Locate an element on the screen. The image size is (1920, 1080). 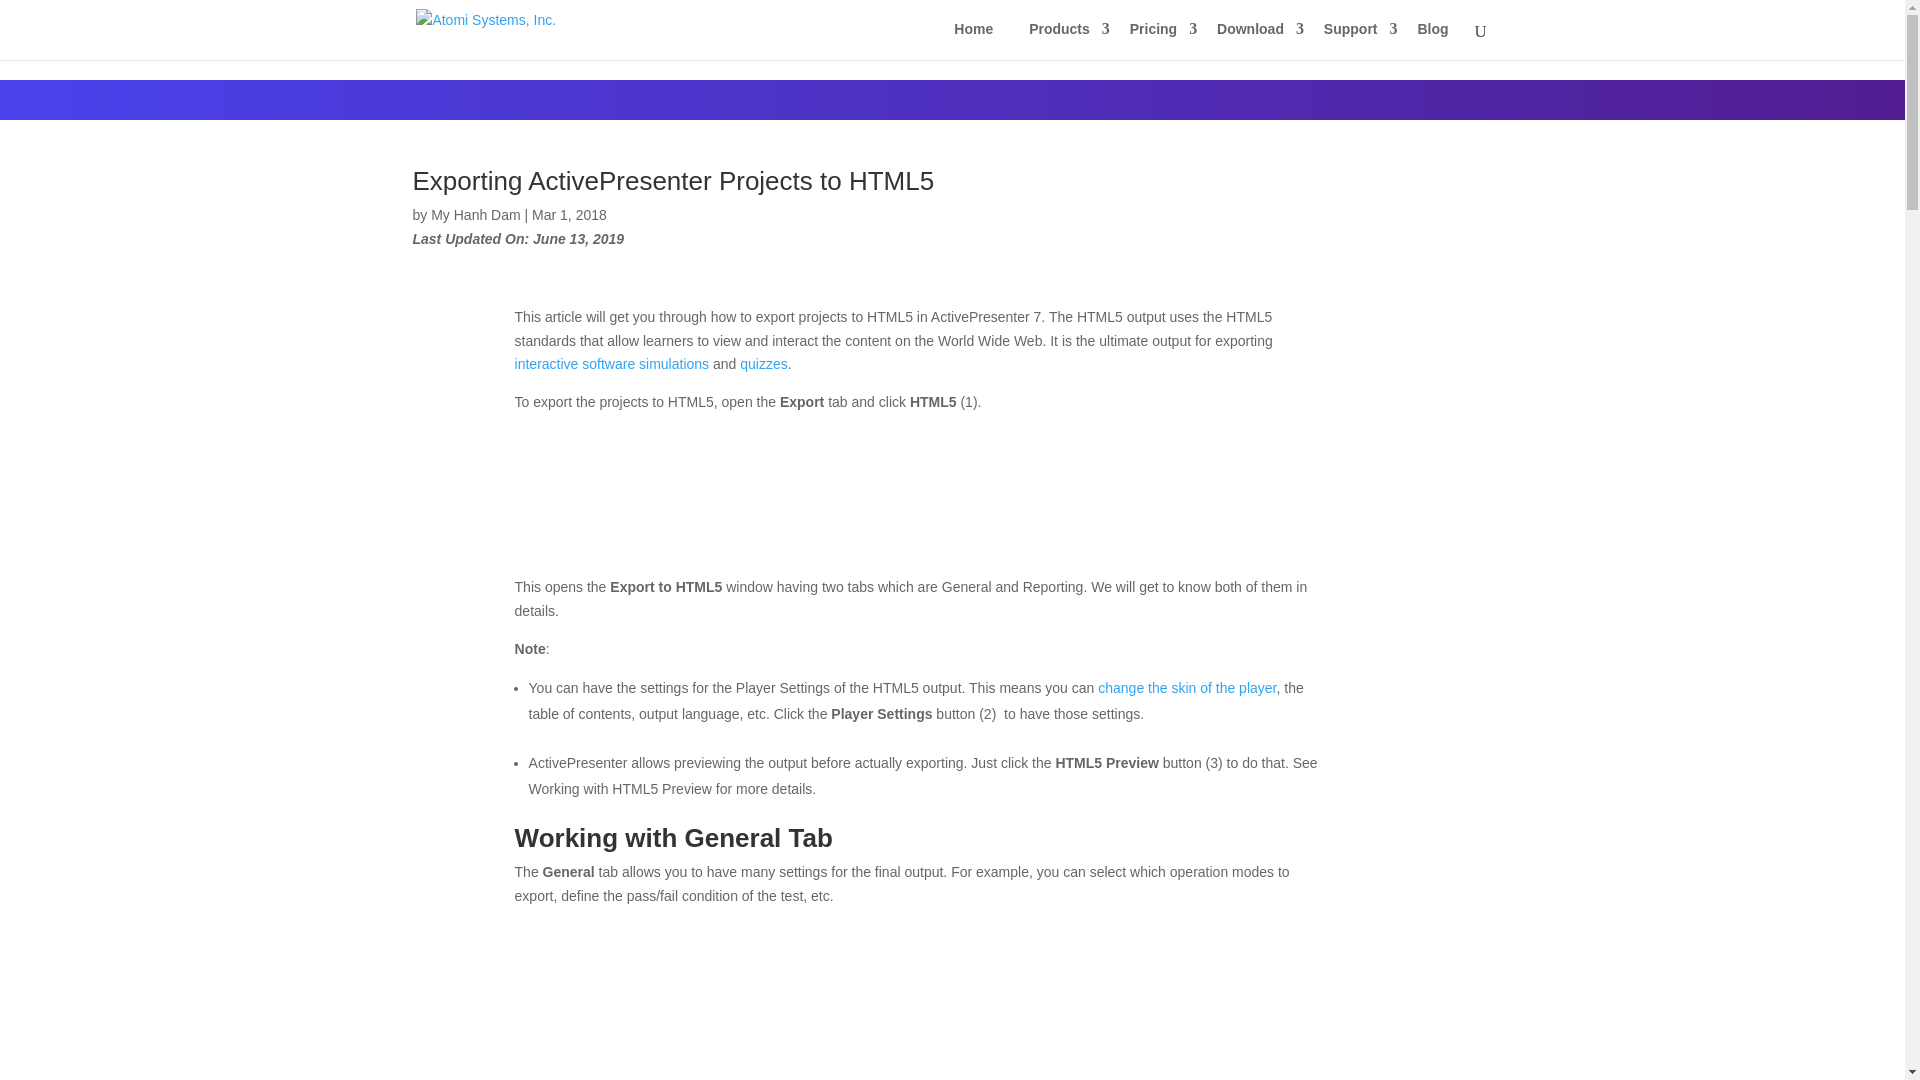
Pricing is located at coordinates (1154, 35).